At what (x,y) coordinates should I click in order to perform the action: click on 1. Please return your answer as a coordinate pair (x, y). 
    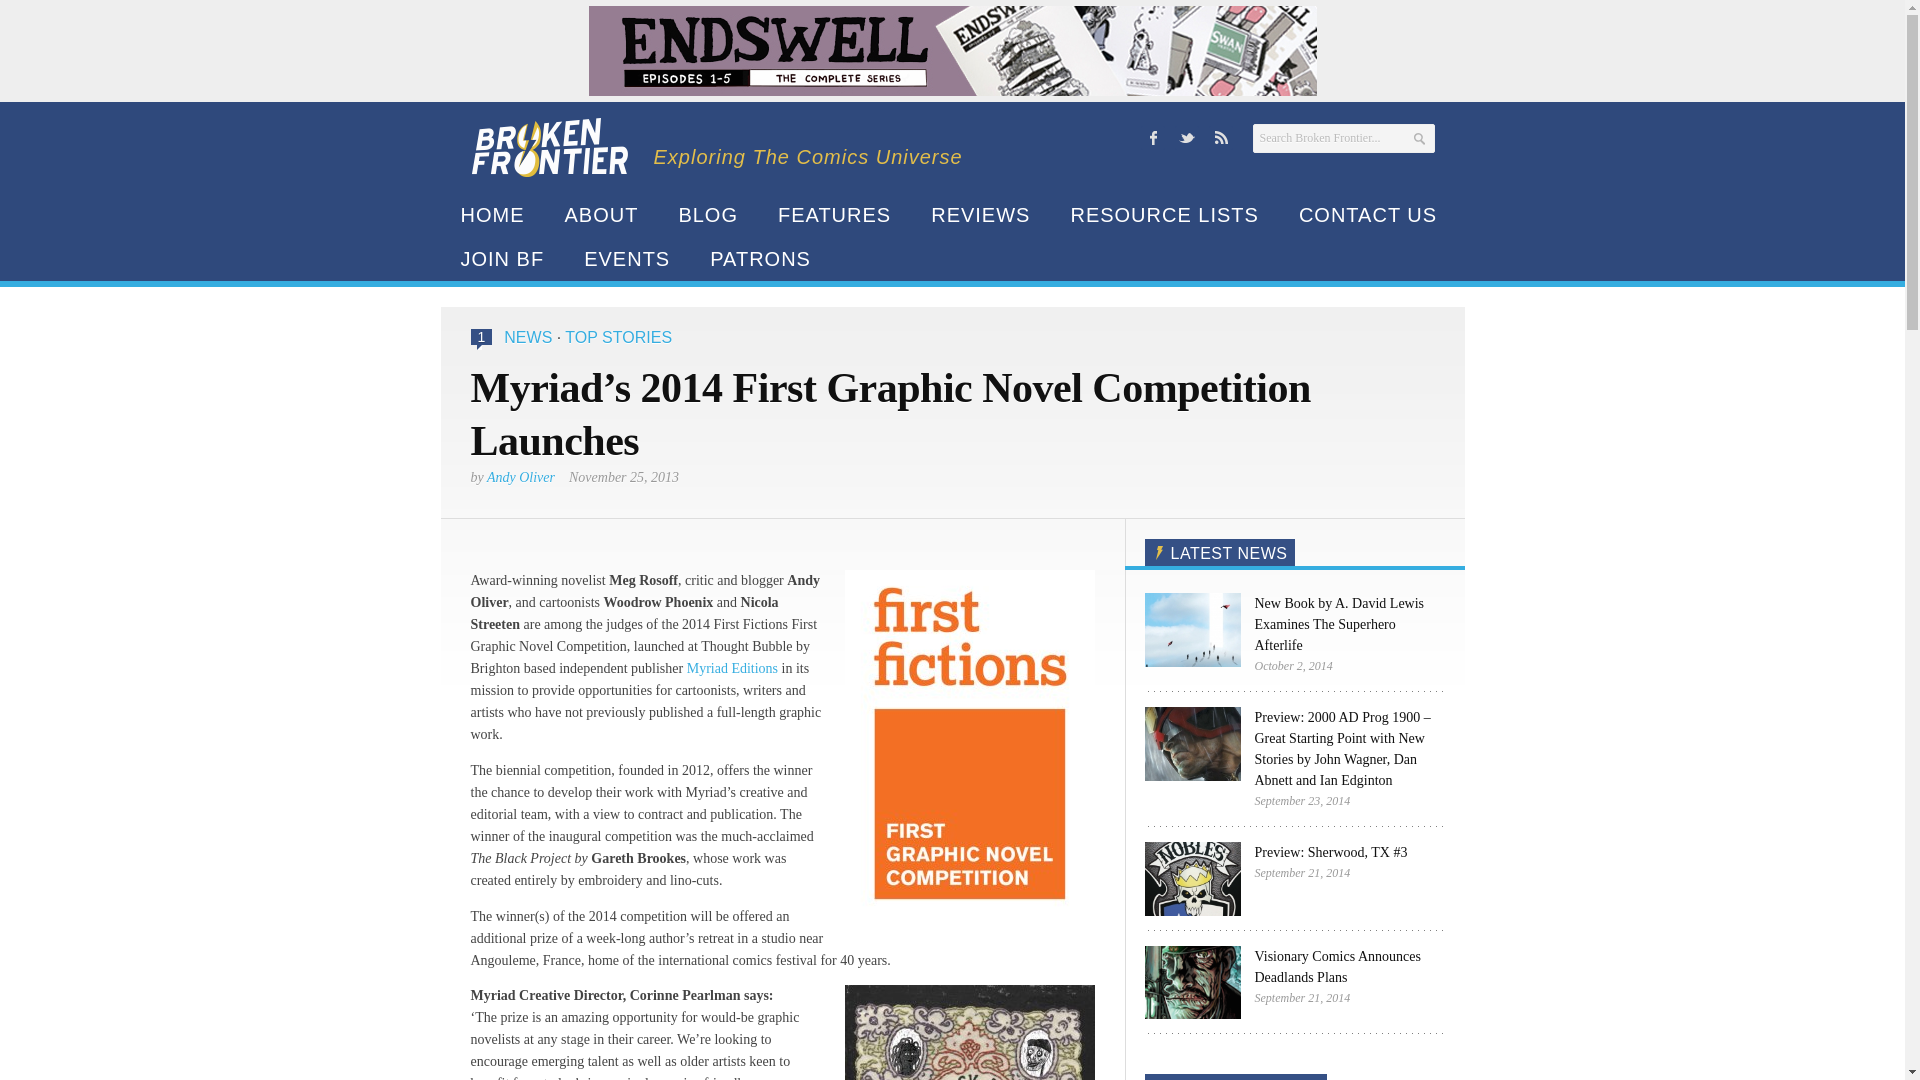
    Looking at the image, I should click on (482, 337).